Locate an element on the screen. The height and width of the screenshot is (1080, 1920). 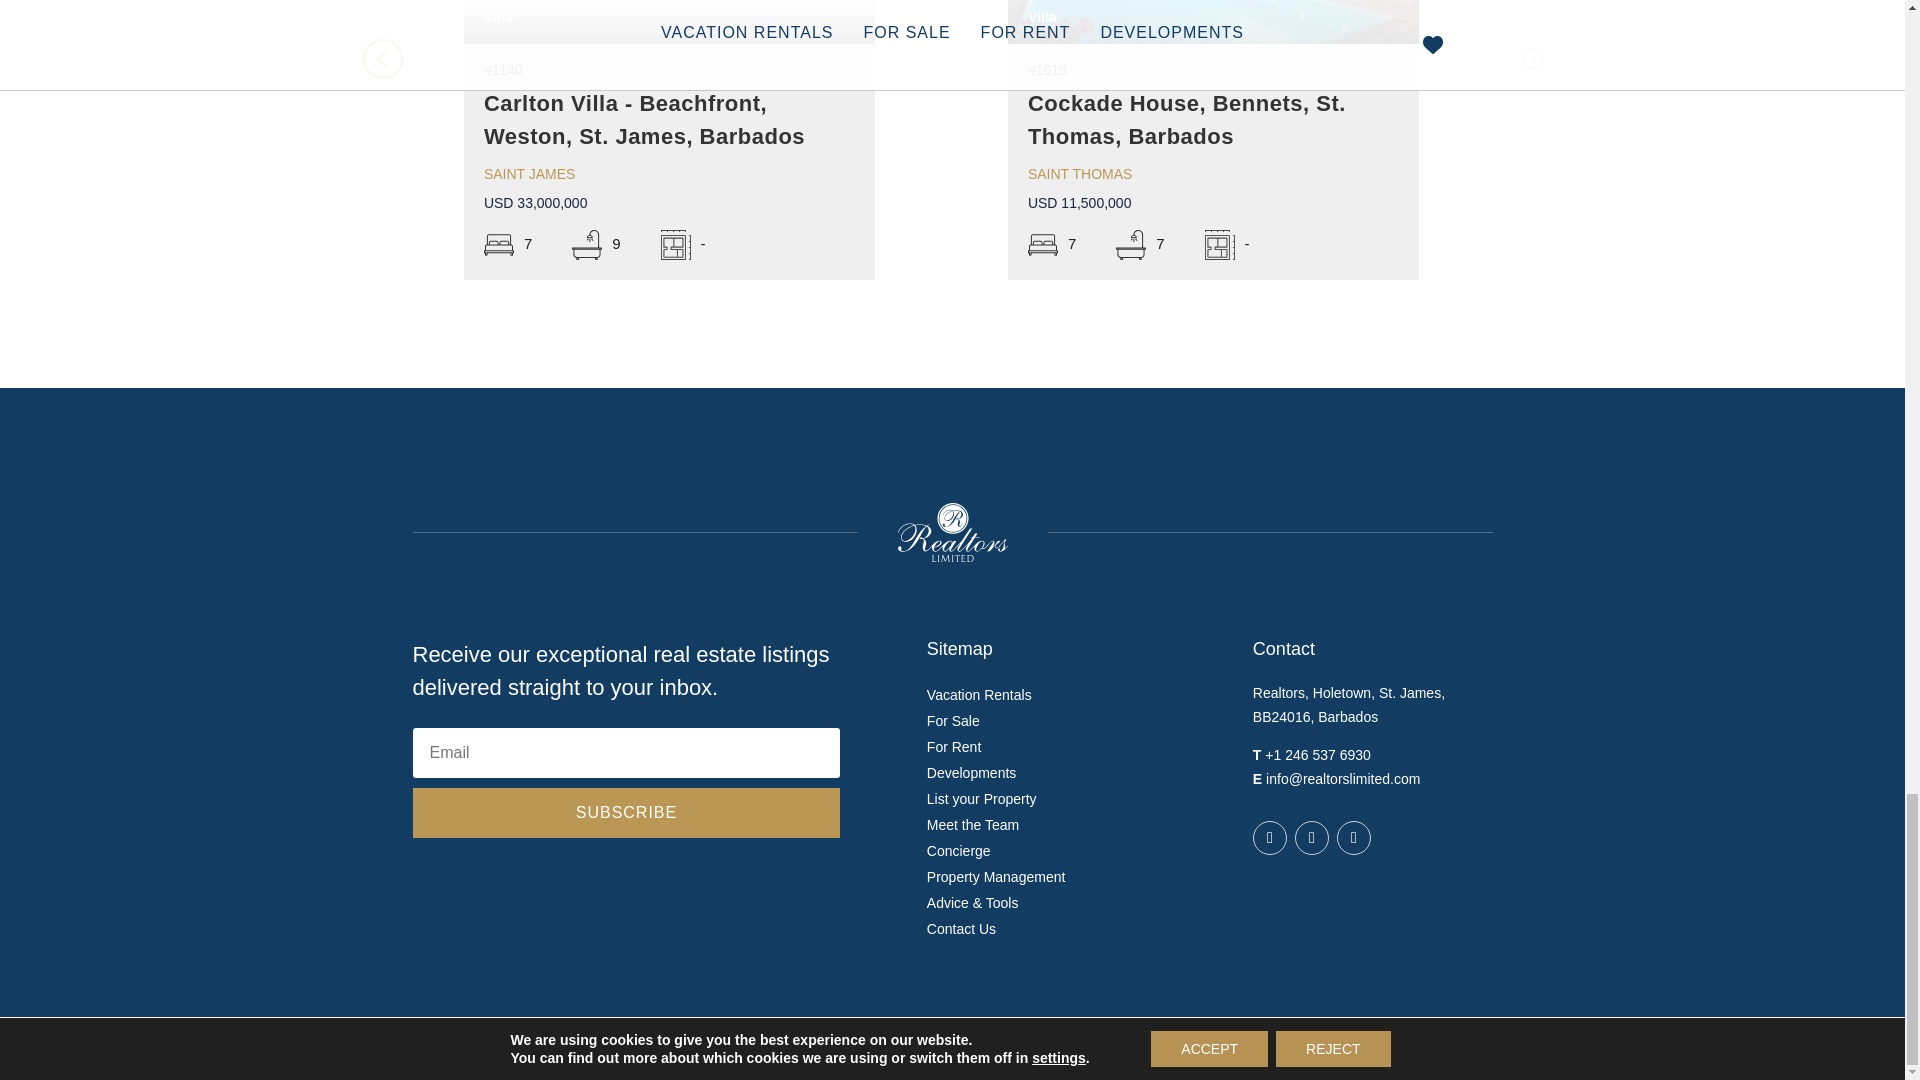
Follow on Instagram is located at coordinates (1311, 838).